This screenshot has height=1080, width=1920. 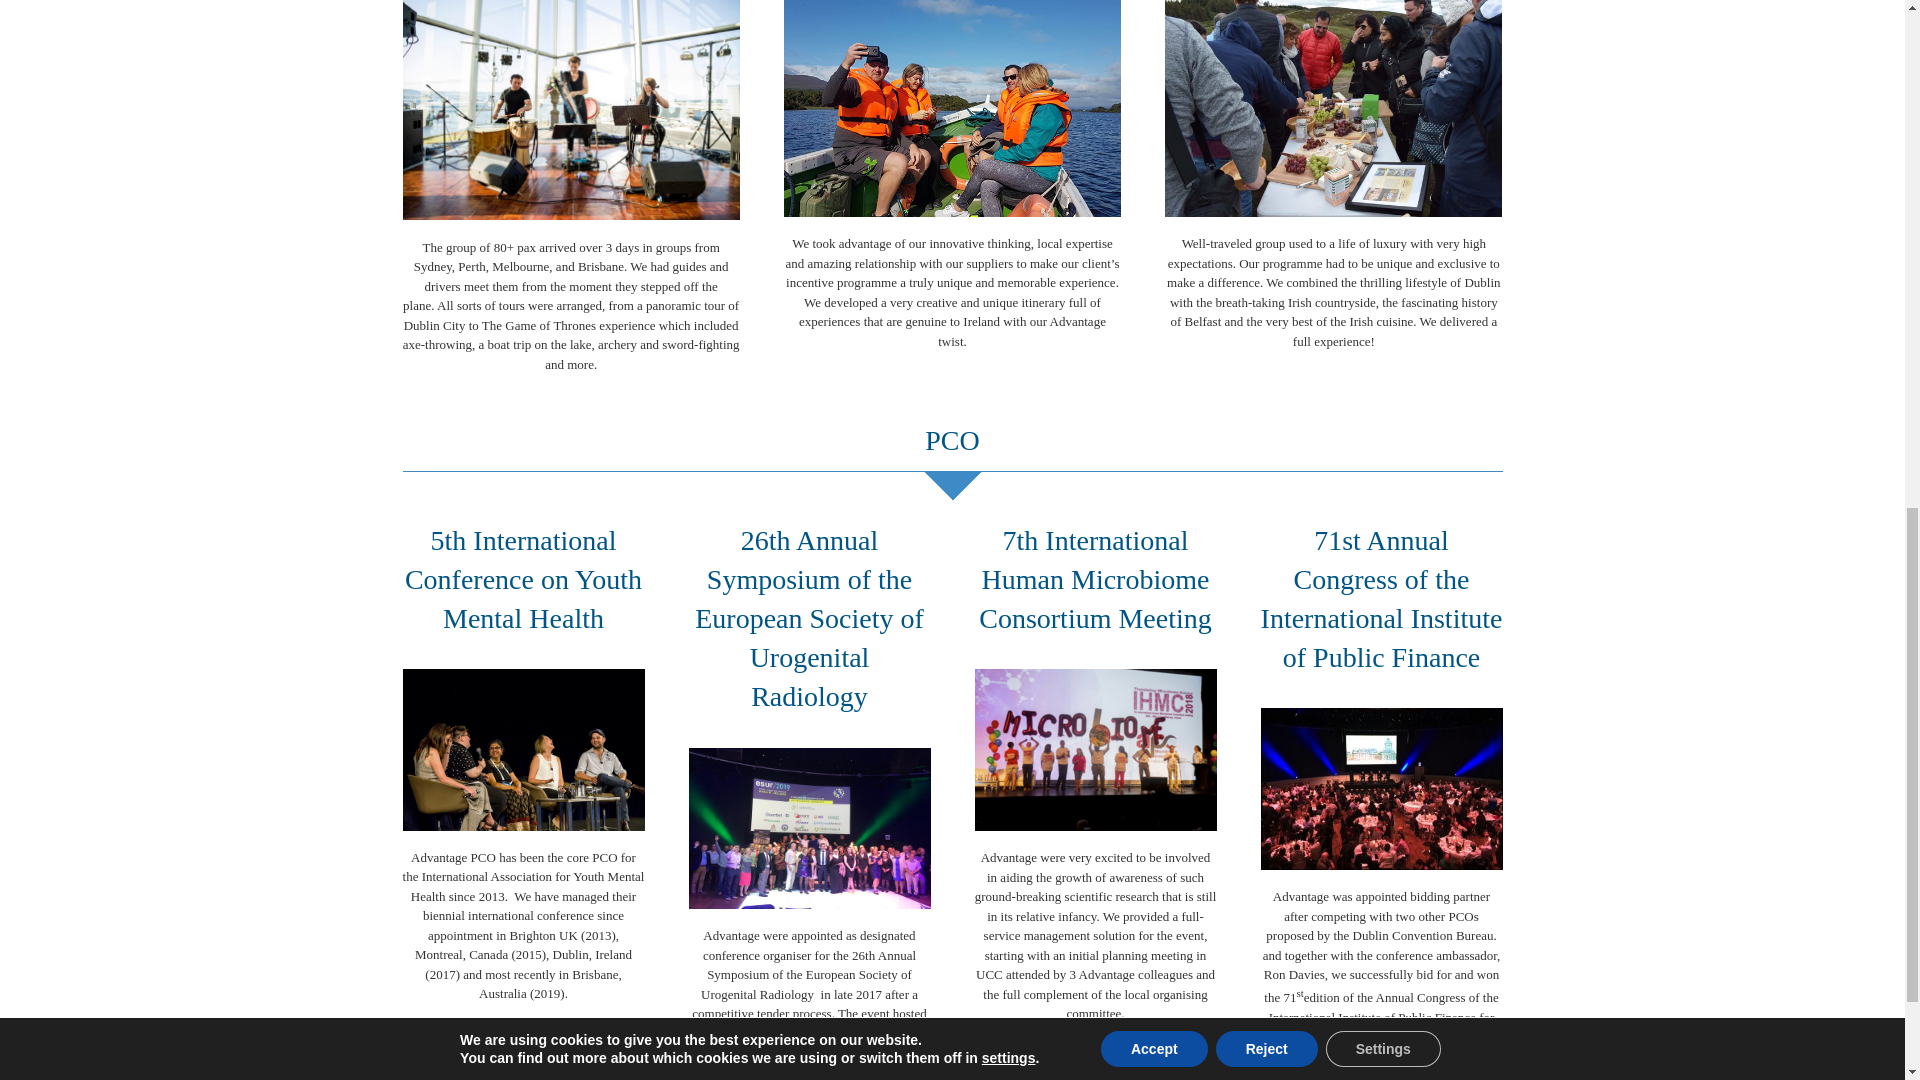 I want to click on JaycoMusic, so click(x=570, y=110).